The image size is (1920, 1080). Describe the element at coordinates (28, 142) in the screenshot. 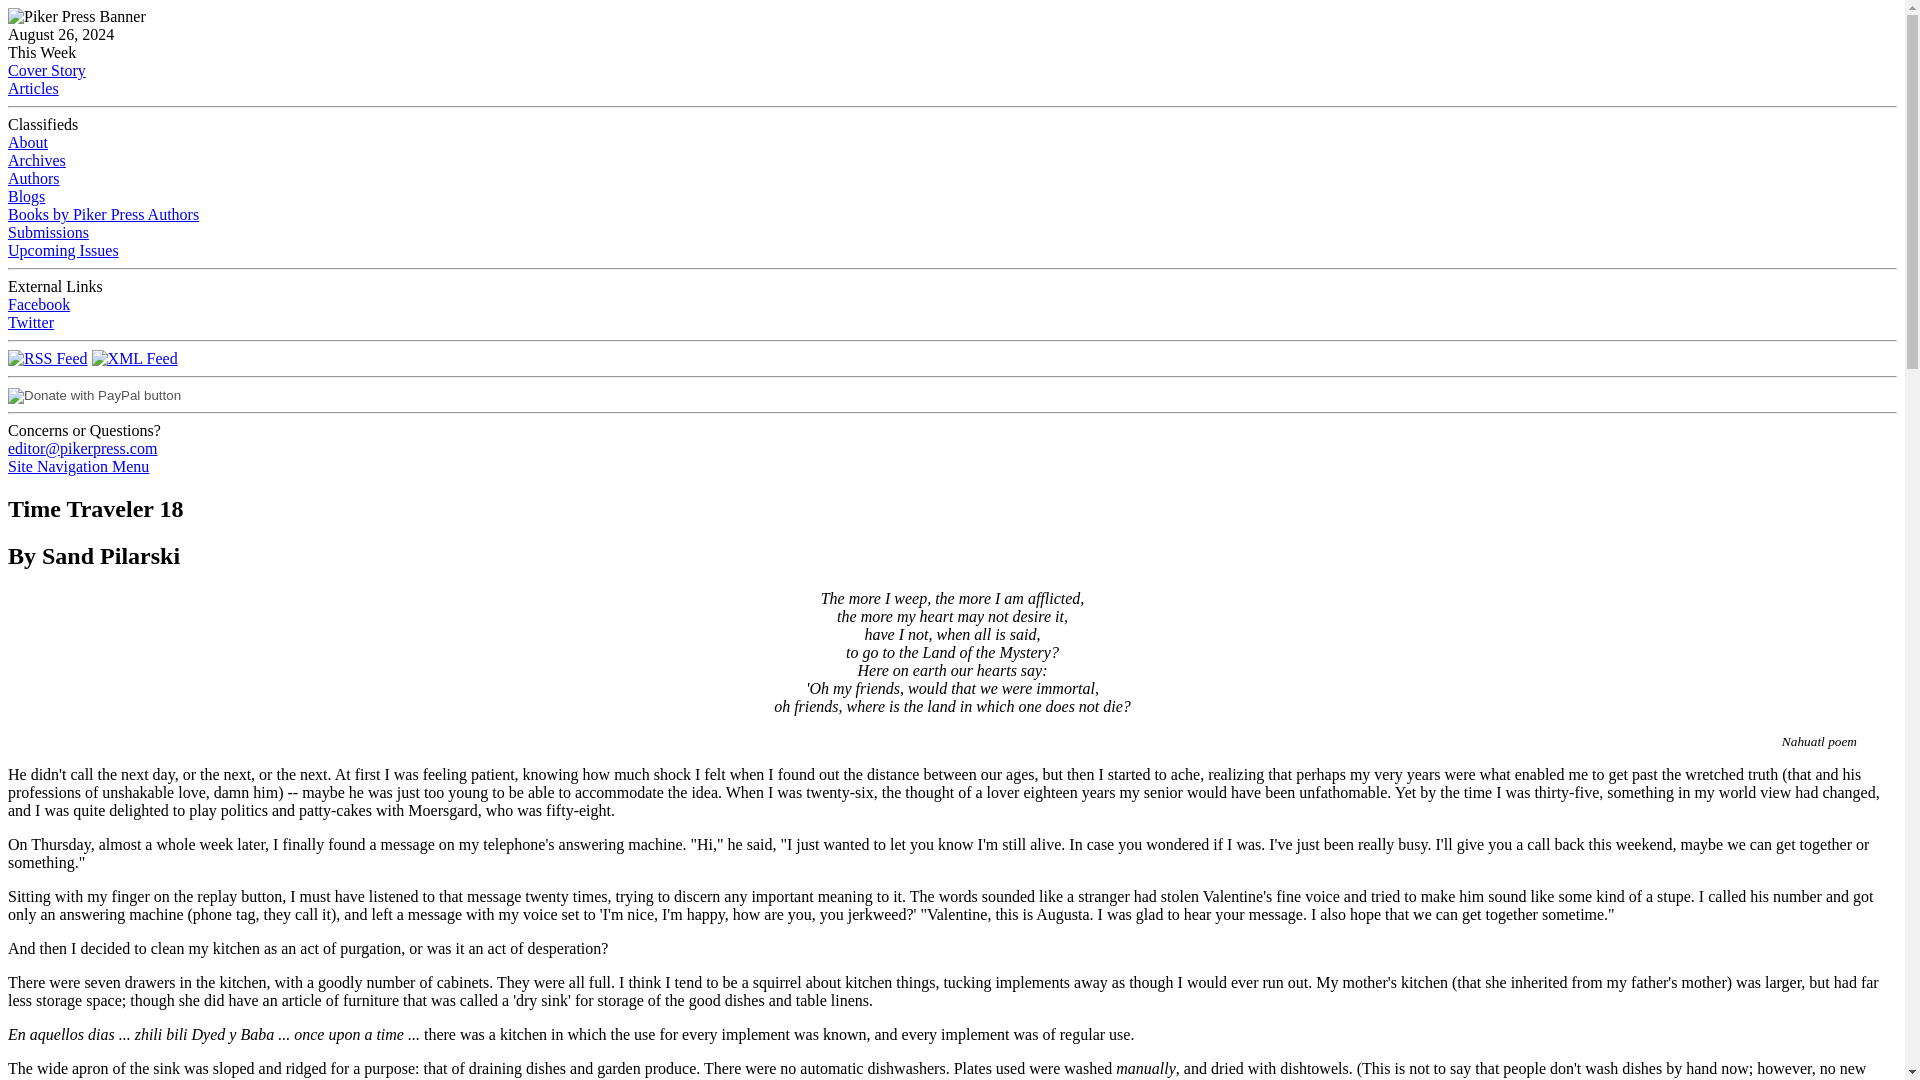

I see `About` at that location.